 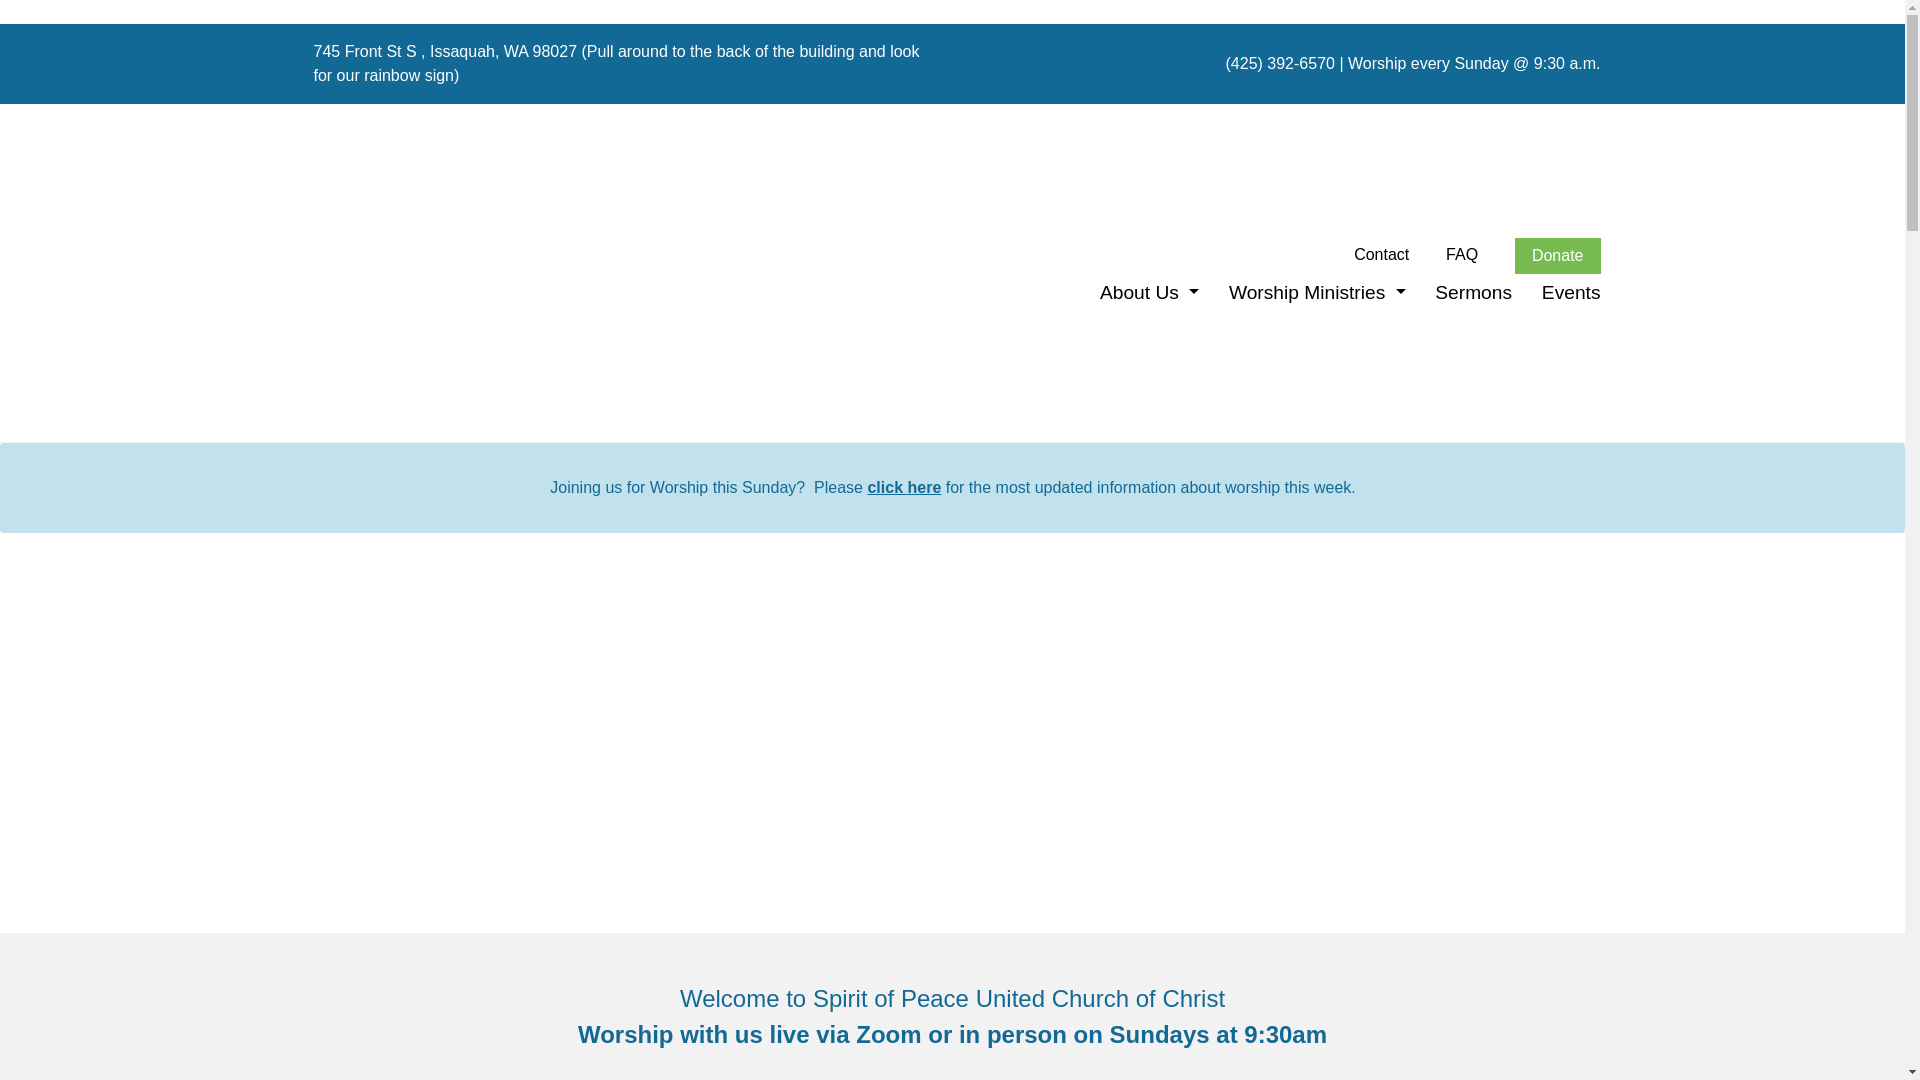 I want to click on About Us, so click(x=1149, y=292).